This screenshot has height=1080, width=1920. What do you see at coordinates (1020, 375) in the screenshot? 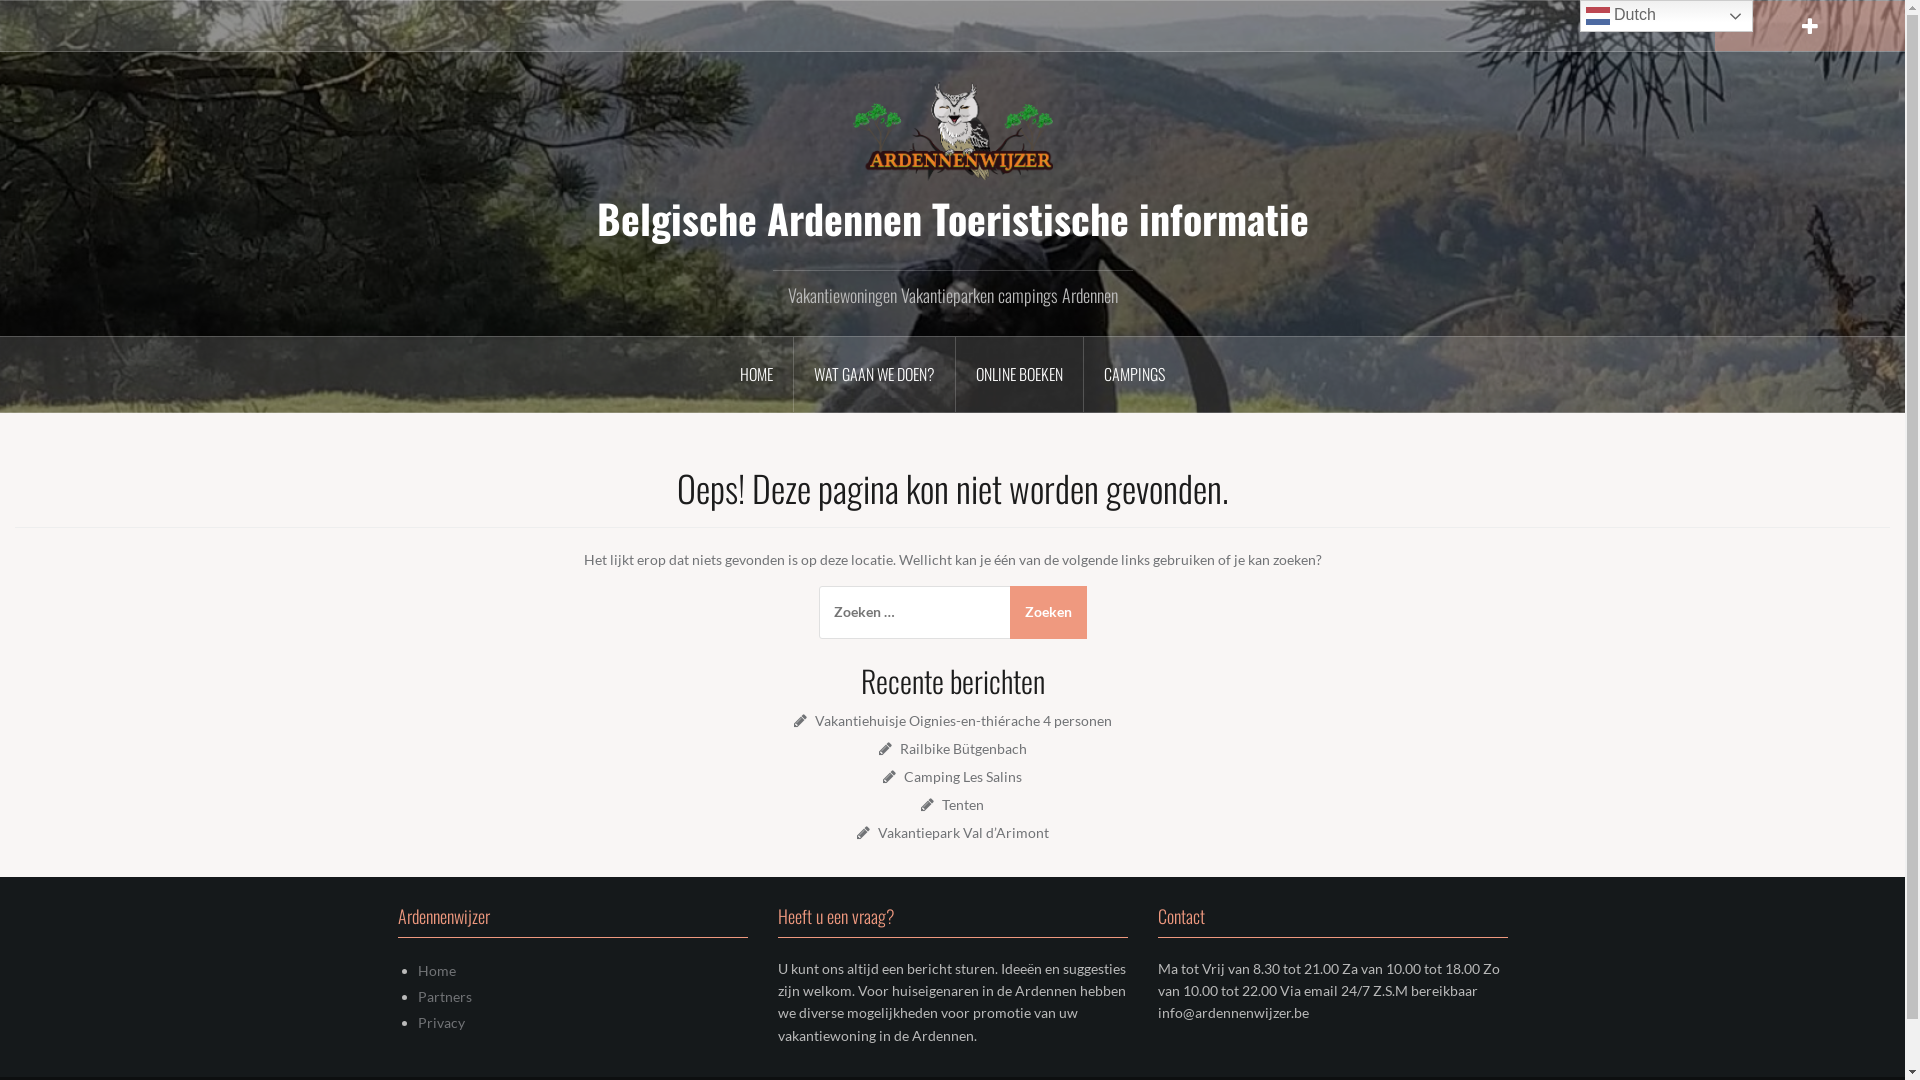
I see `ONLINE BOEKEN` at bounding box center [1020, 375].